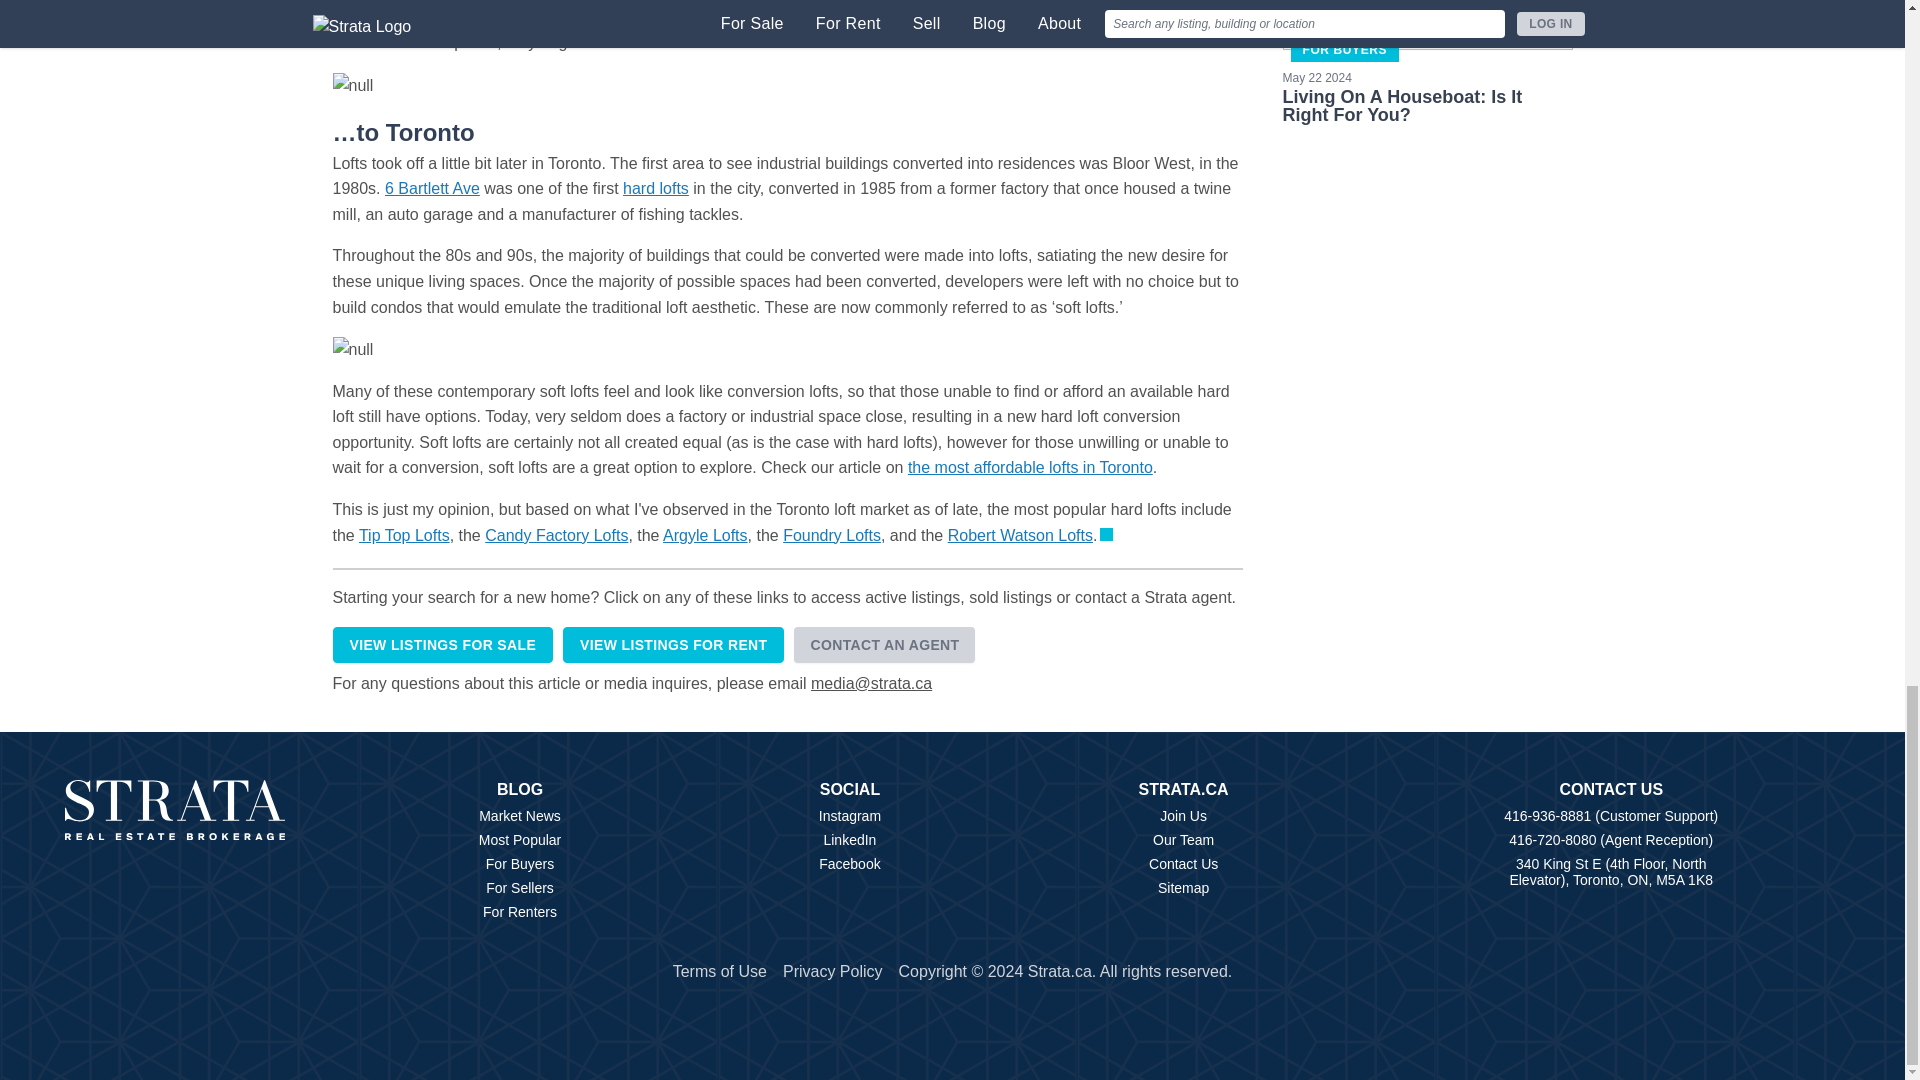  What do you see at coordinates (432, 188) in the screenshot?
I see `6 Bartlett Ave` at bounding box center [432, 188].